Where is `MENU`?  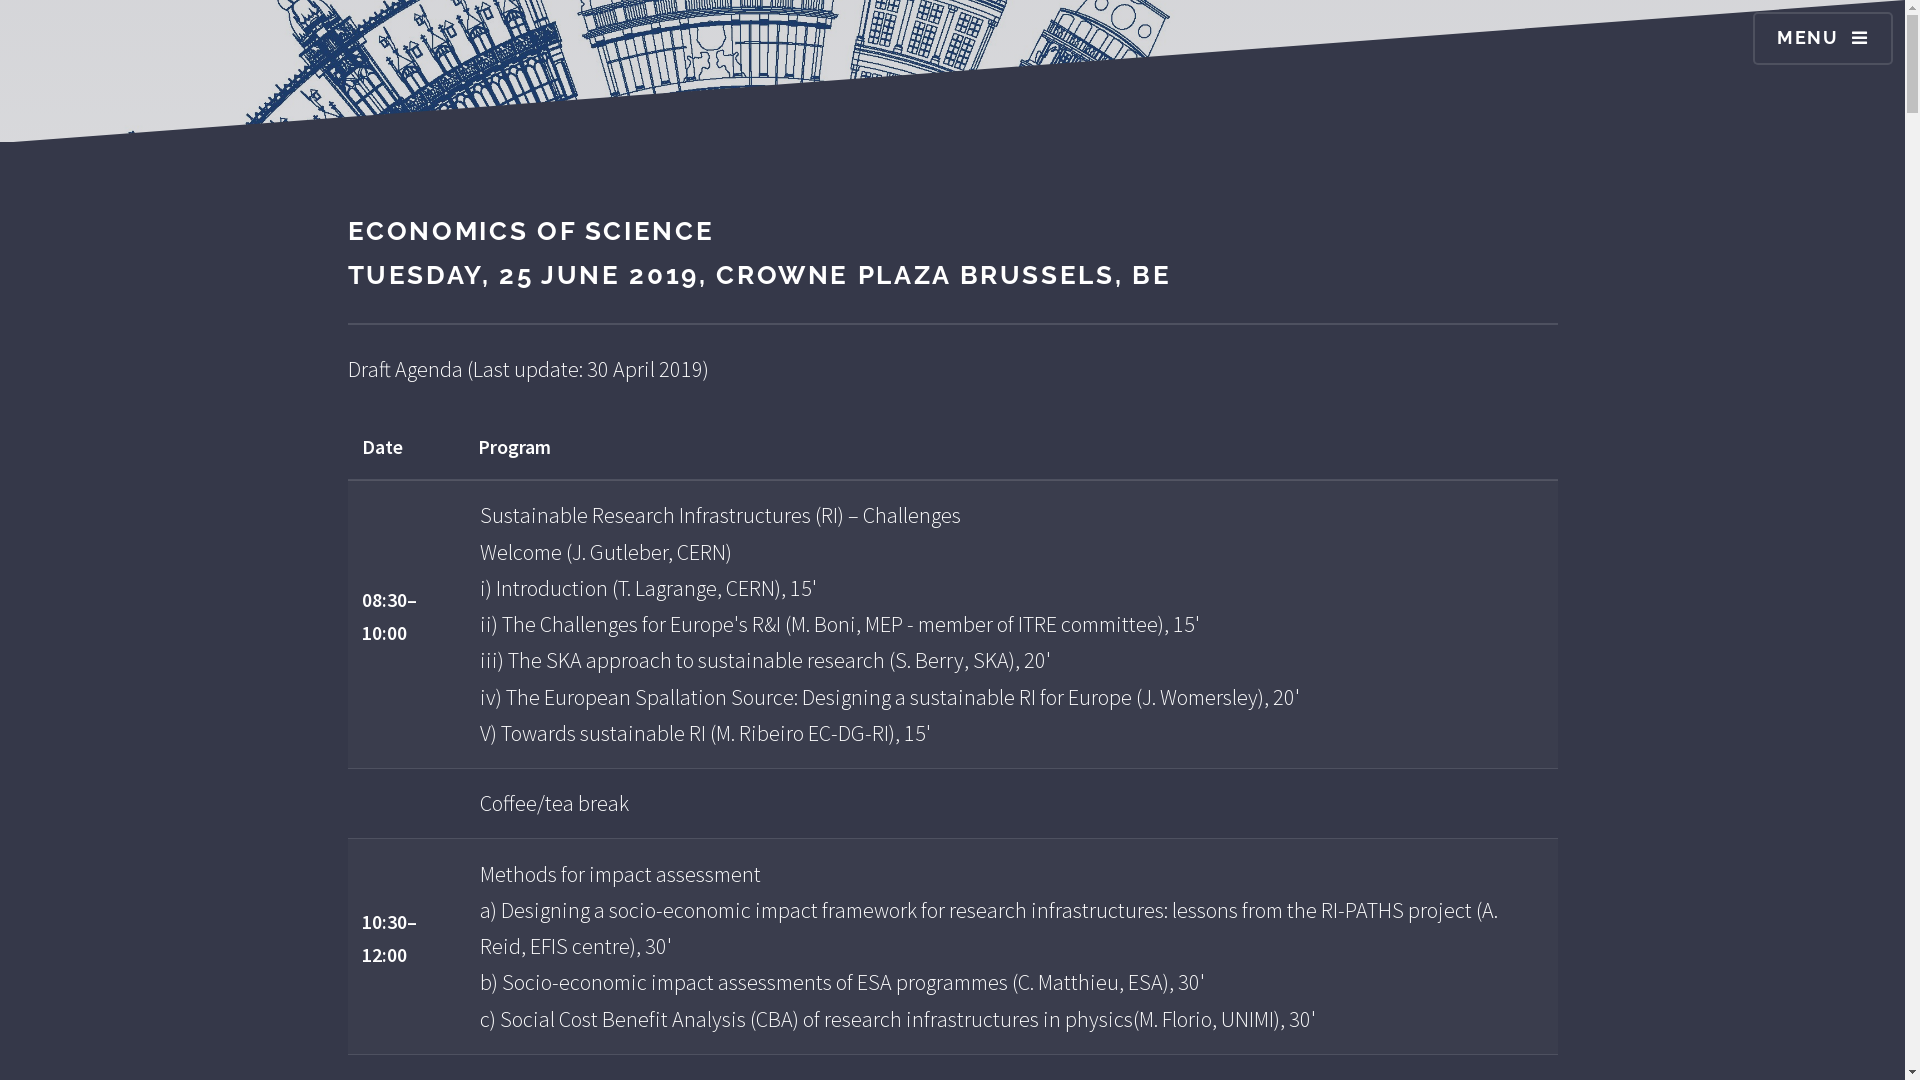 MENU is located at coordinates (1823, 38).